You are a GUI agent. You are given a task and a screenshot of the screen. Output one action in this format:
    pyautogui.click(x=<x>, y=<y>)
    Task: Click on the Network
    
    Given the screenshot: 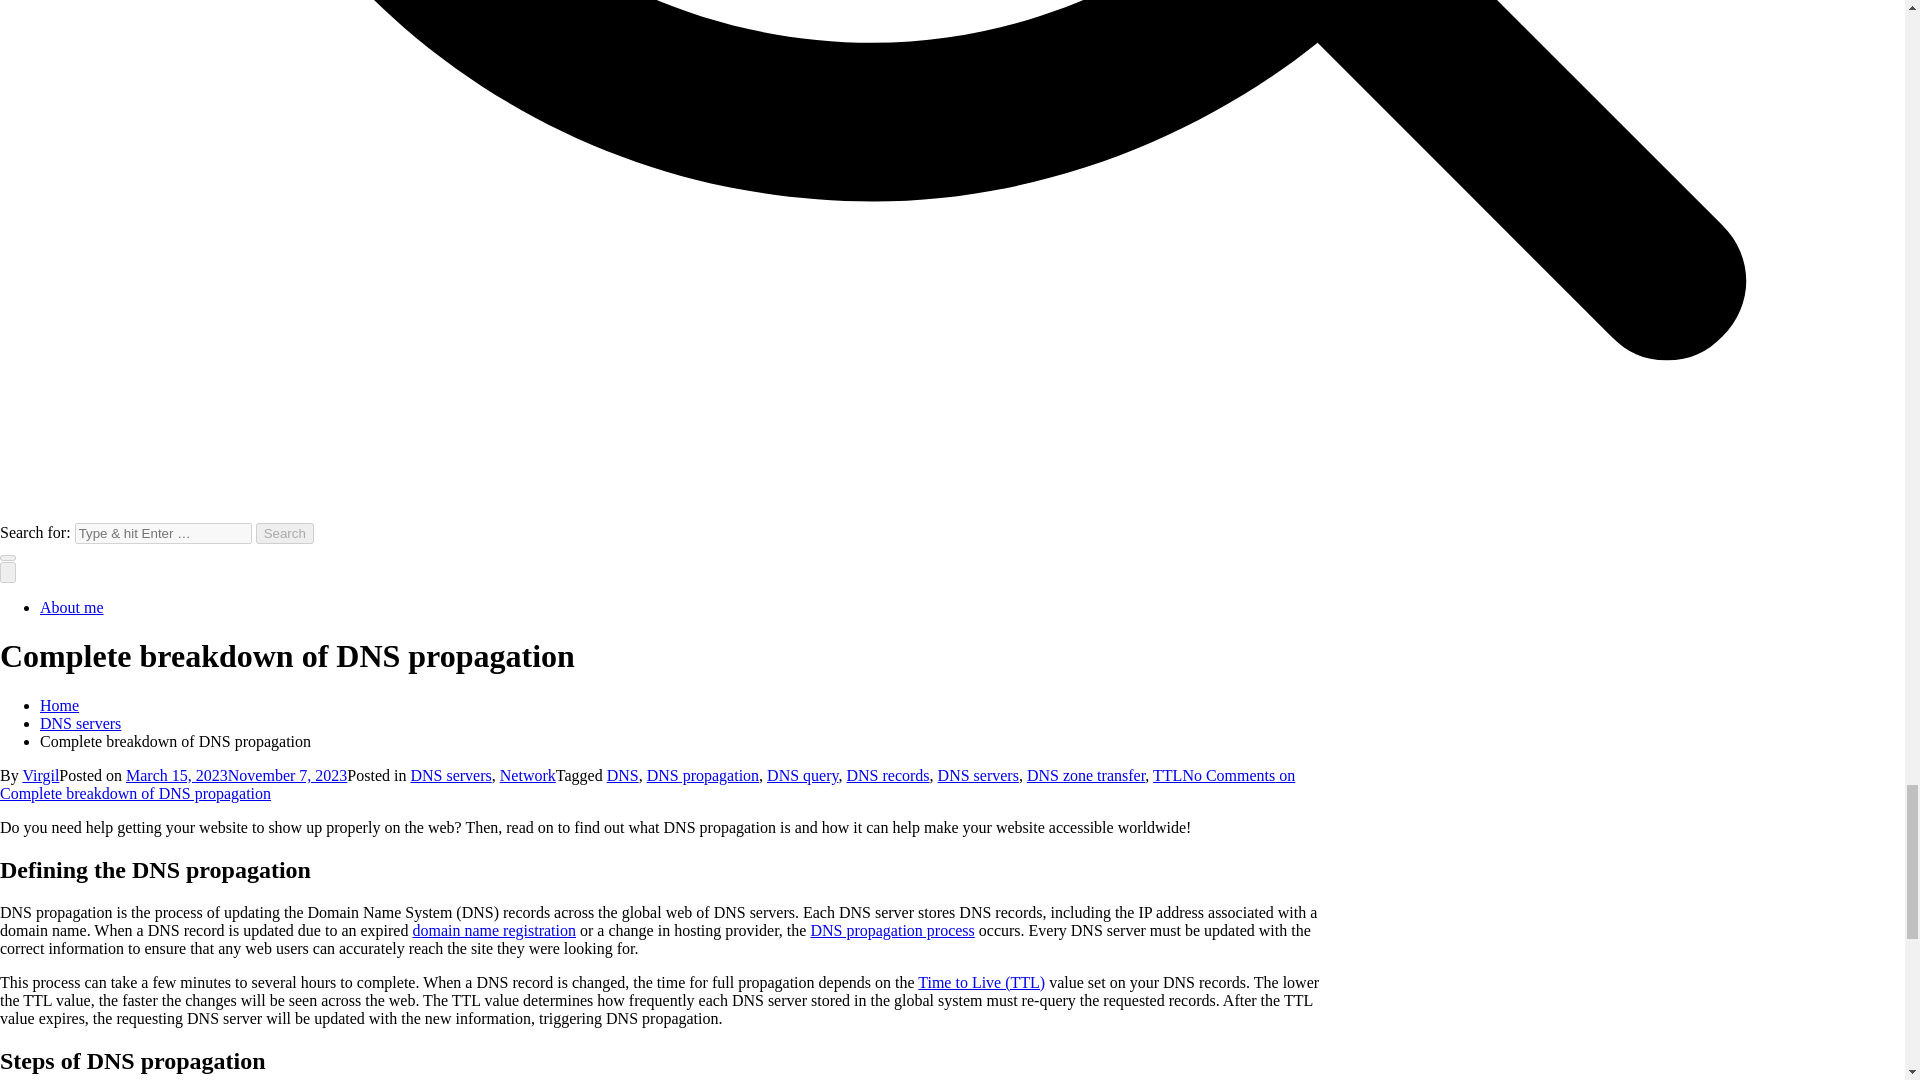 What is the action you would take?
    pyautogui.click(x=528, y=775)
    